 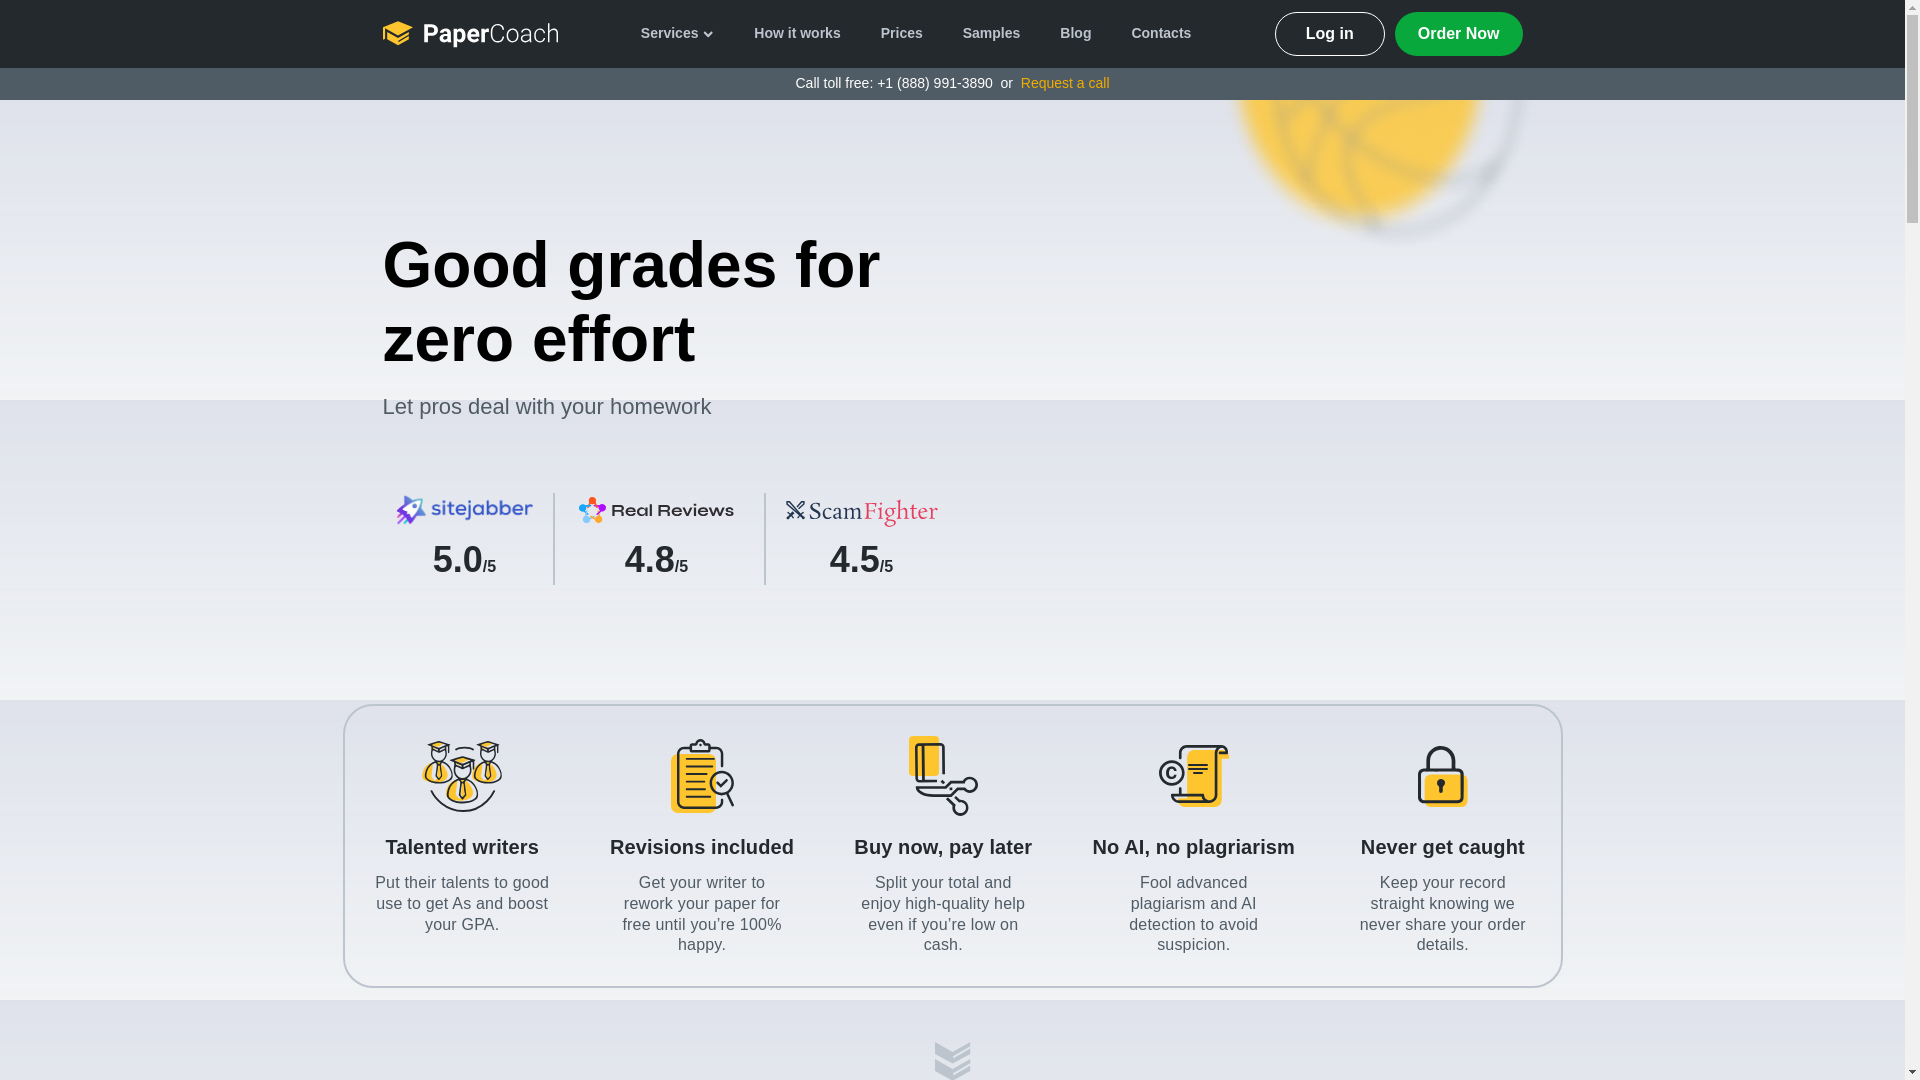 What do you see at coordinates (1076, 34) in the screenshot?
I see `Blog` at bounding box center [1076, 34].